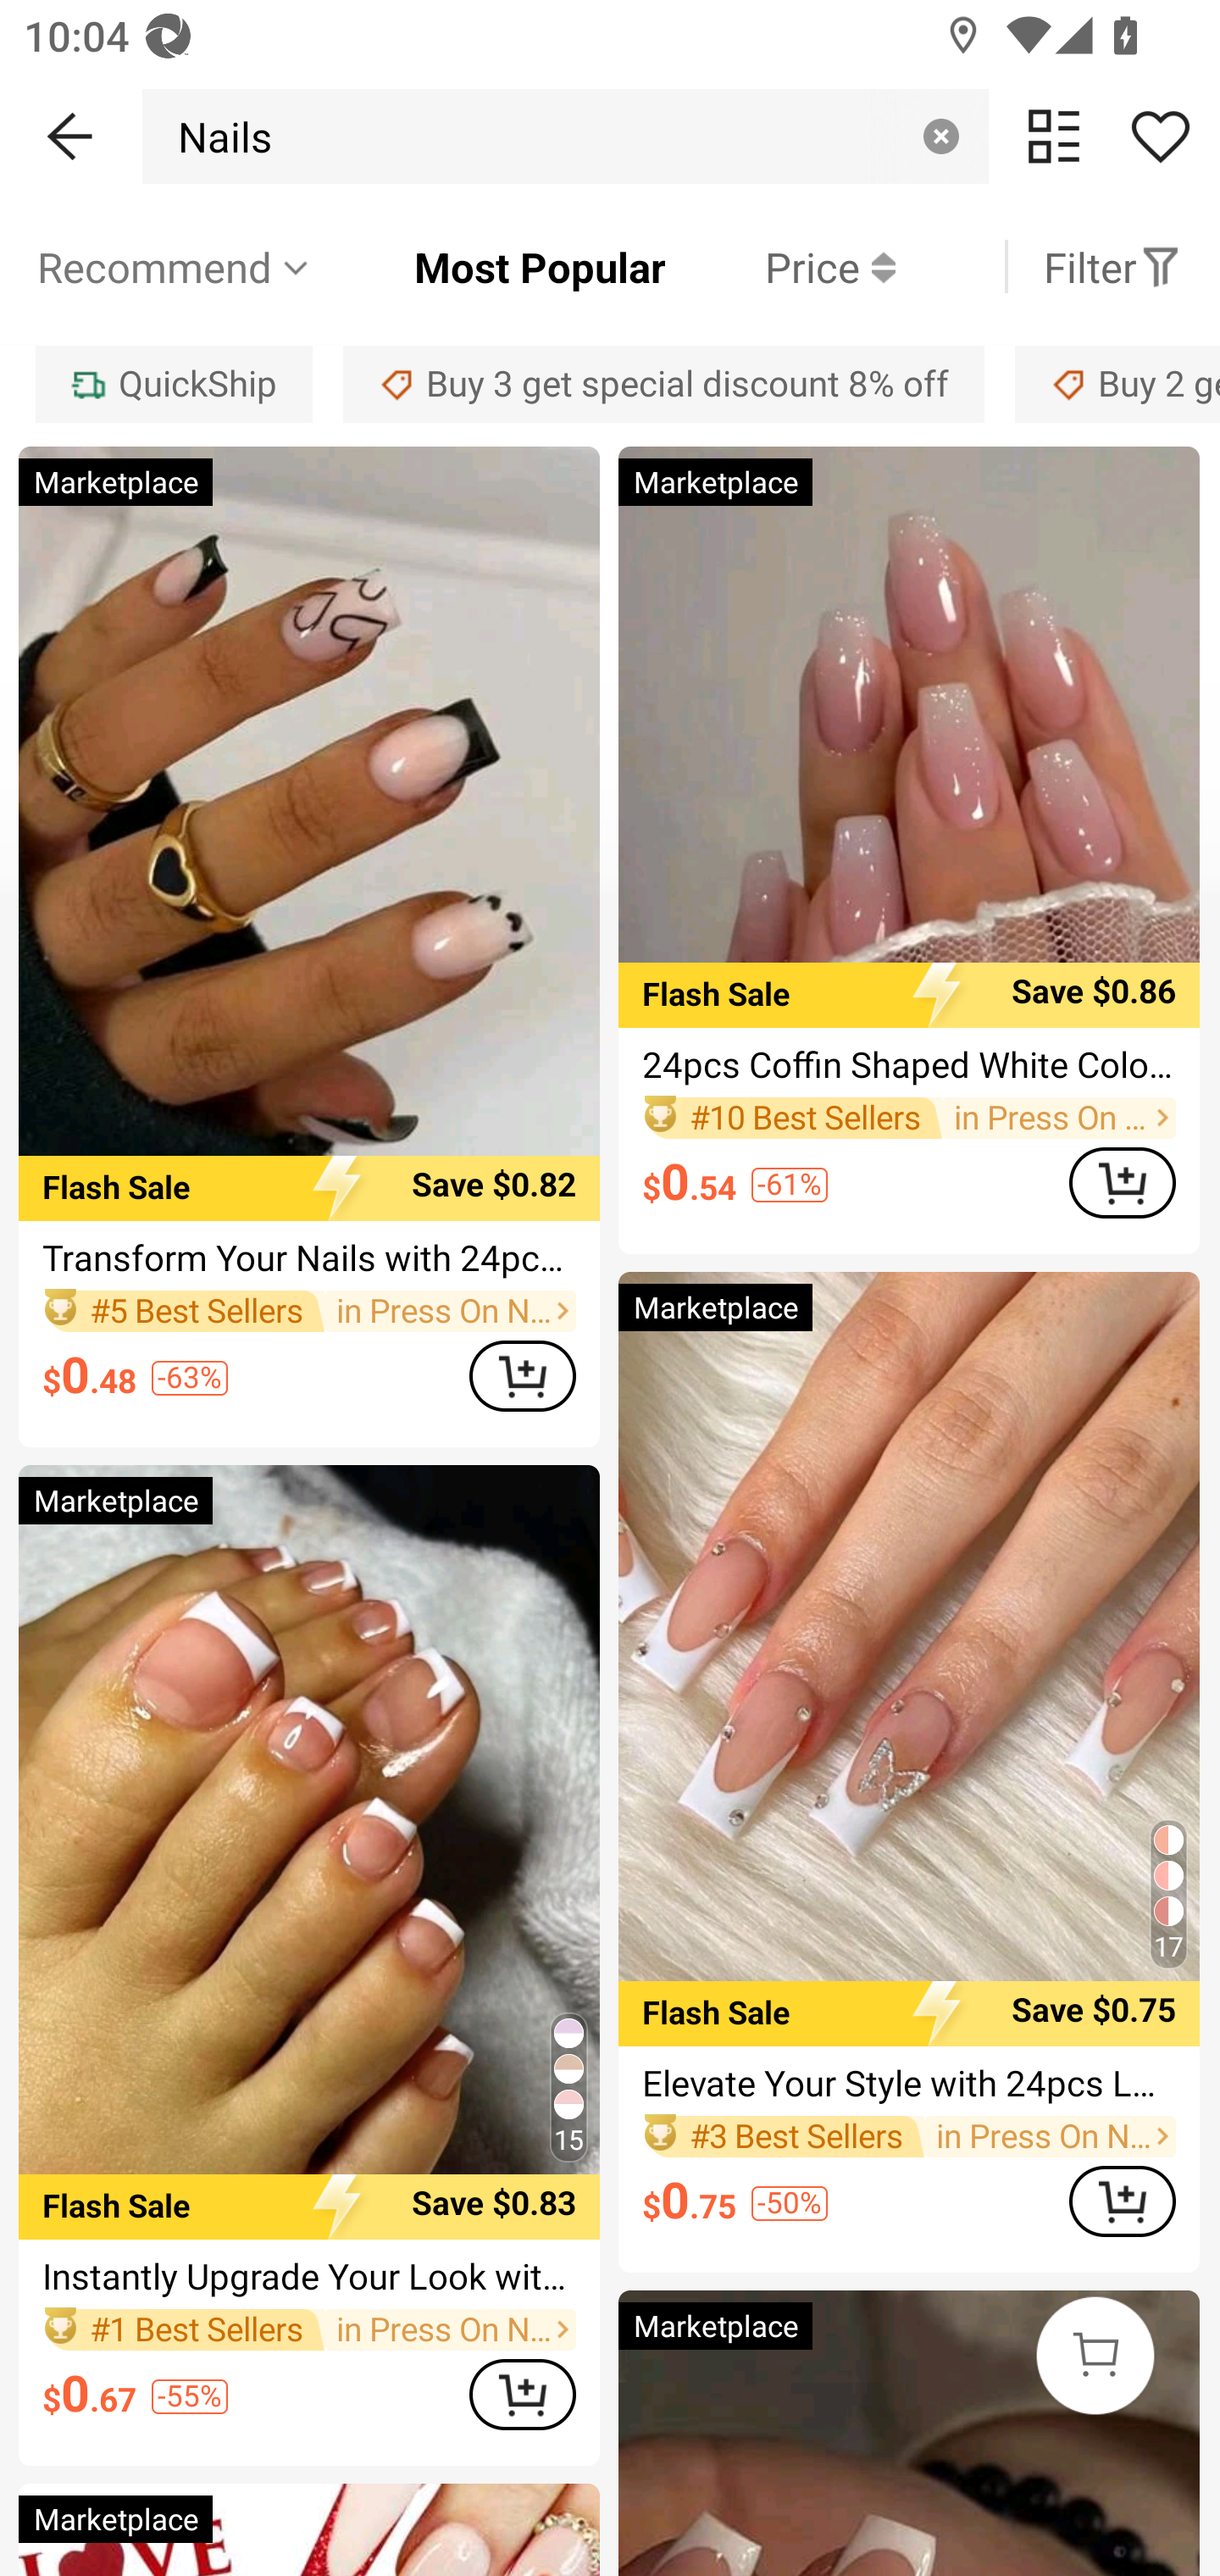 The image size is (1220, 2576). I want to click on Filter, so click(1112, 266).